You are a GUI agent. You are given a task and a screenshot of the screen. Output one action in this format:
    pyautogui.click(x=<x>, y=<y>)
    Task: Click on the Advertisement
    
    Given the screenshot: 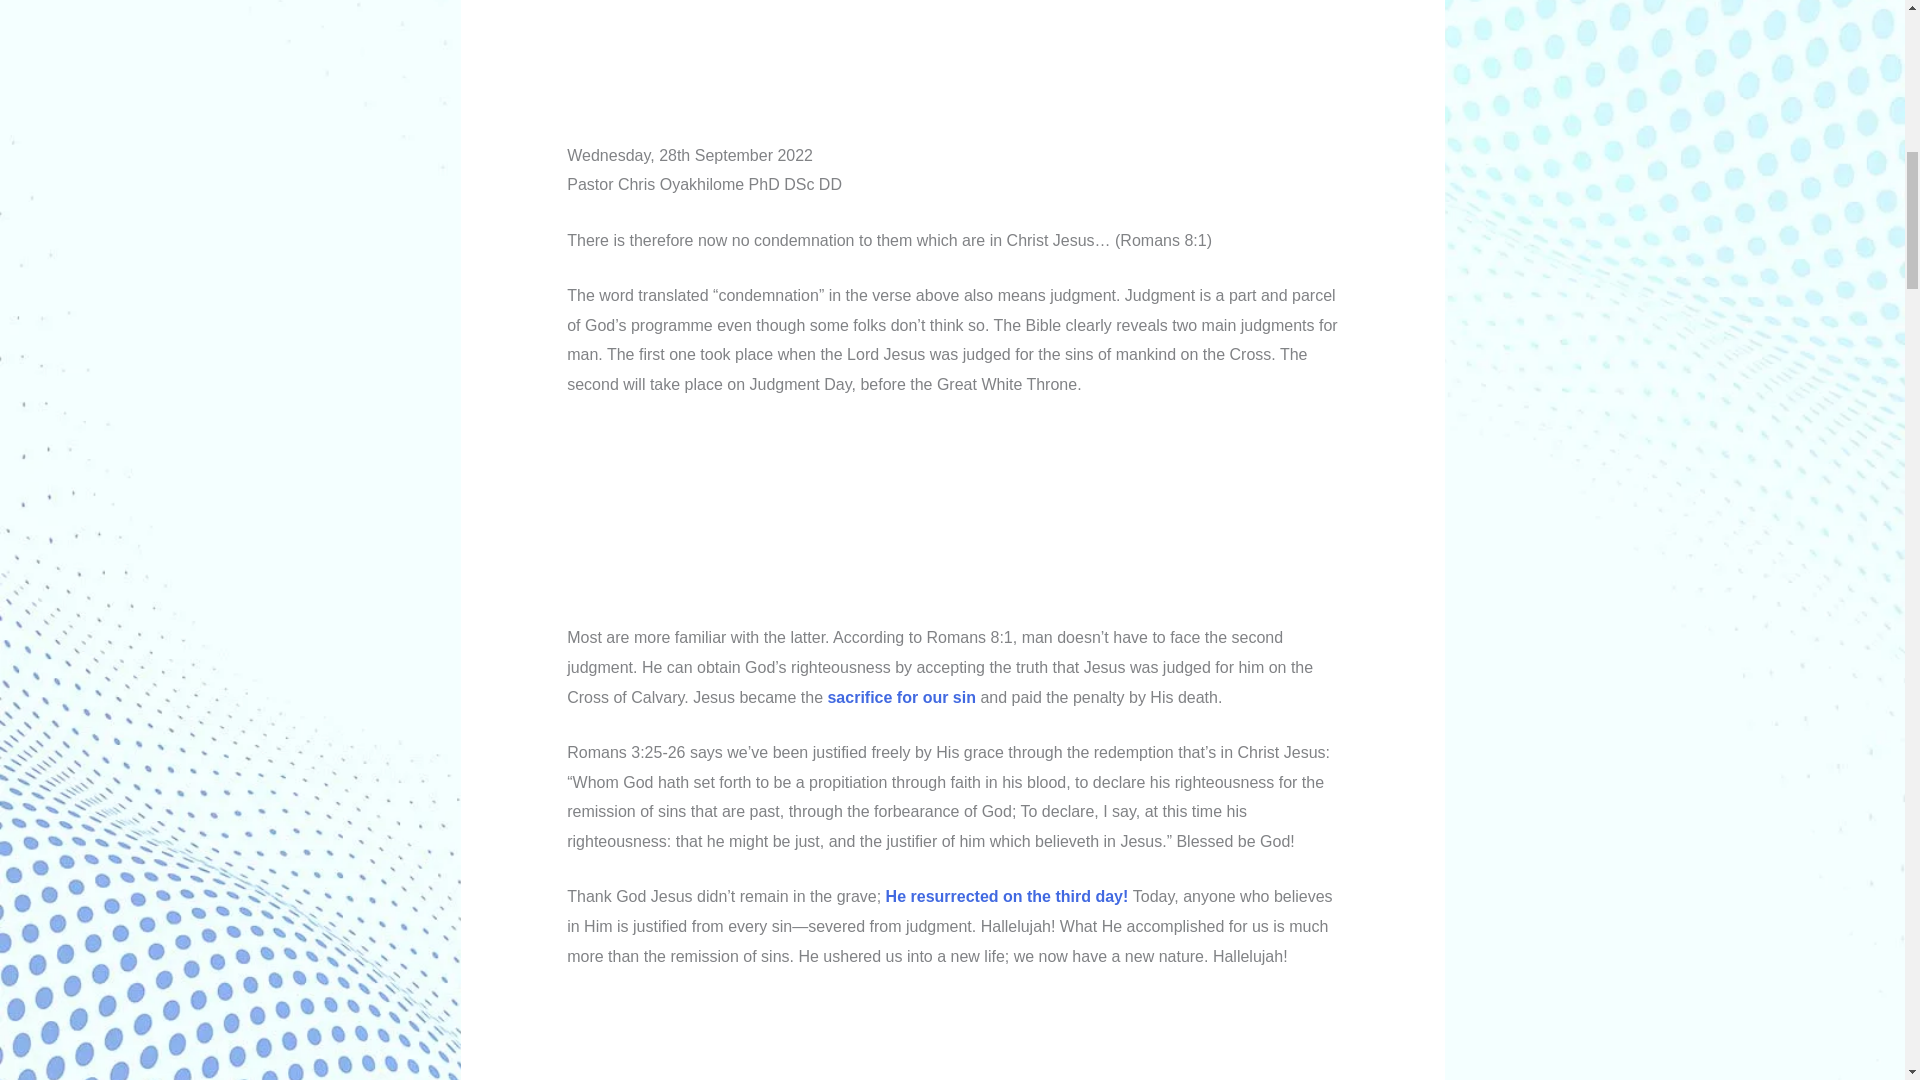 What is the action you would take?
    pyautogui.click(x=952, y=520)
    